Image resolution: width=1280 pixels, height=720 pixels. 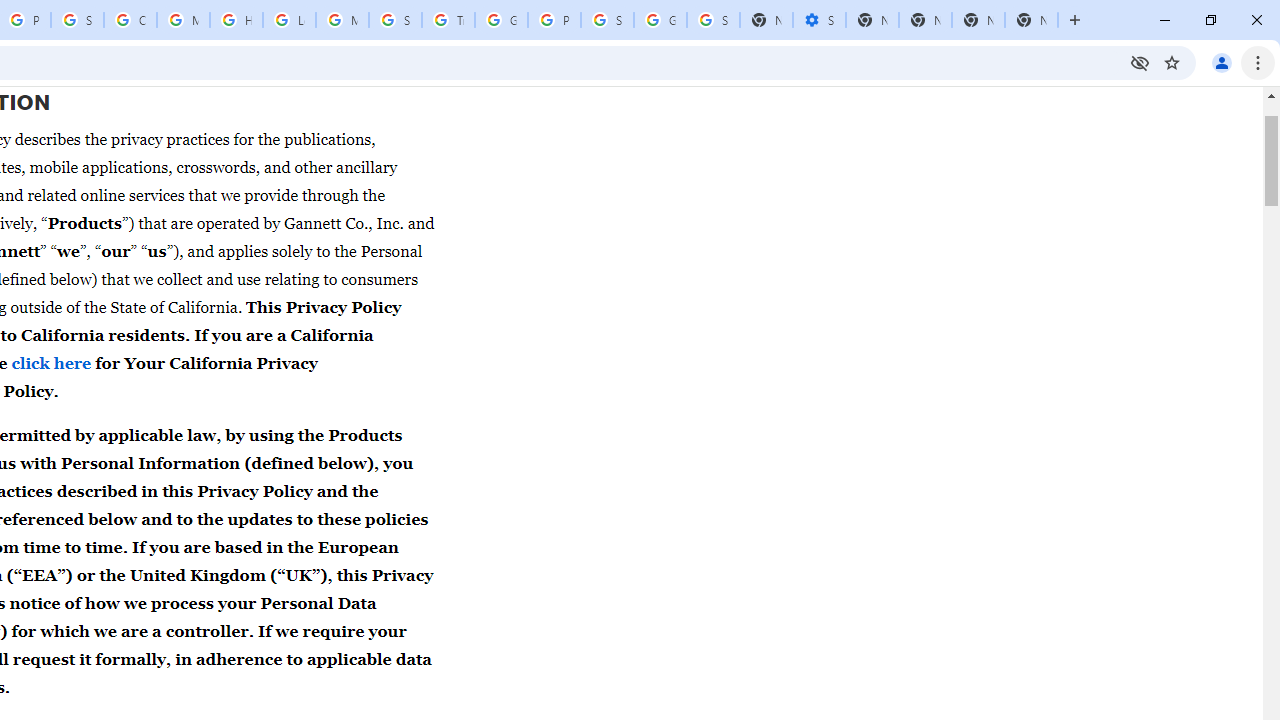 I want to click on Sign in - Google Accounts, so click(x=713, y=20).